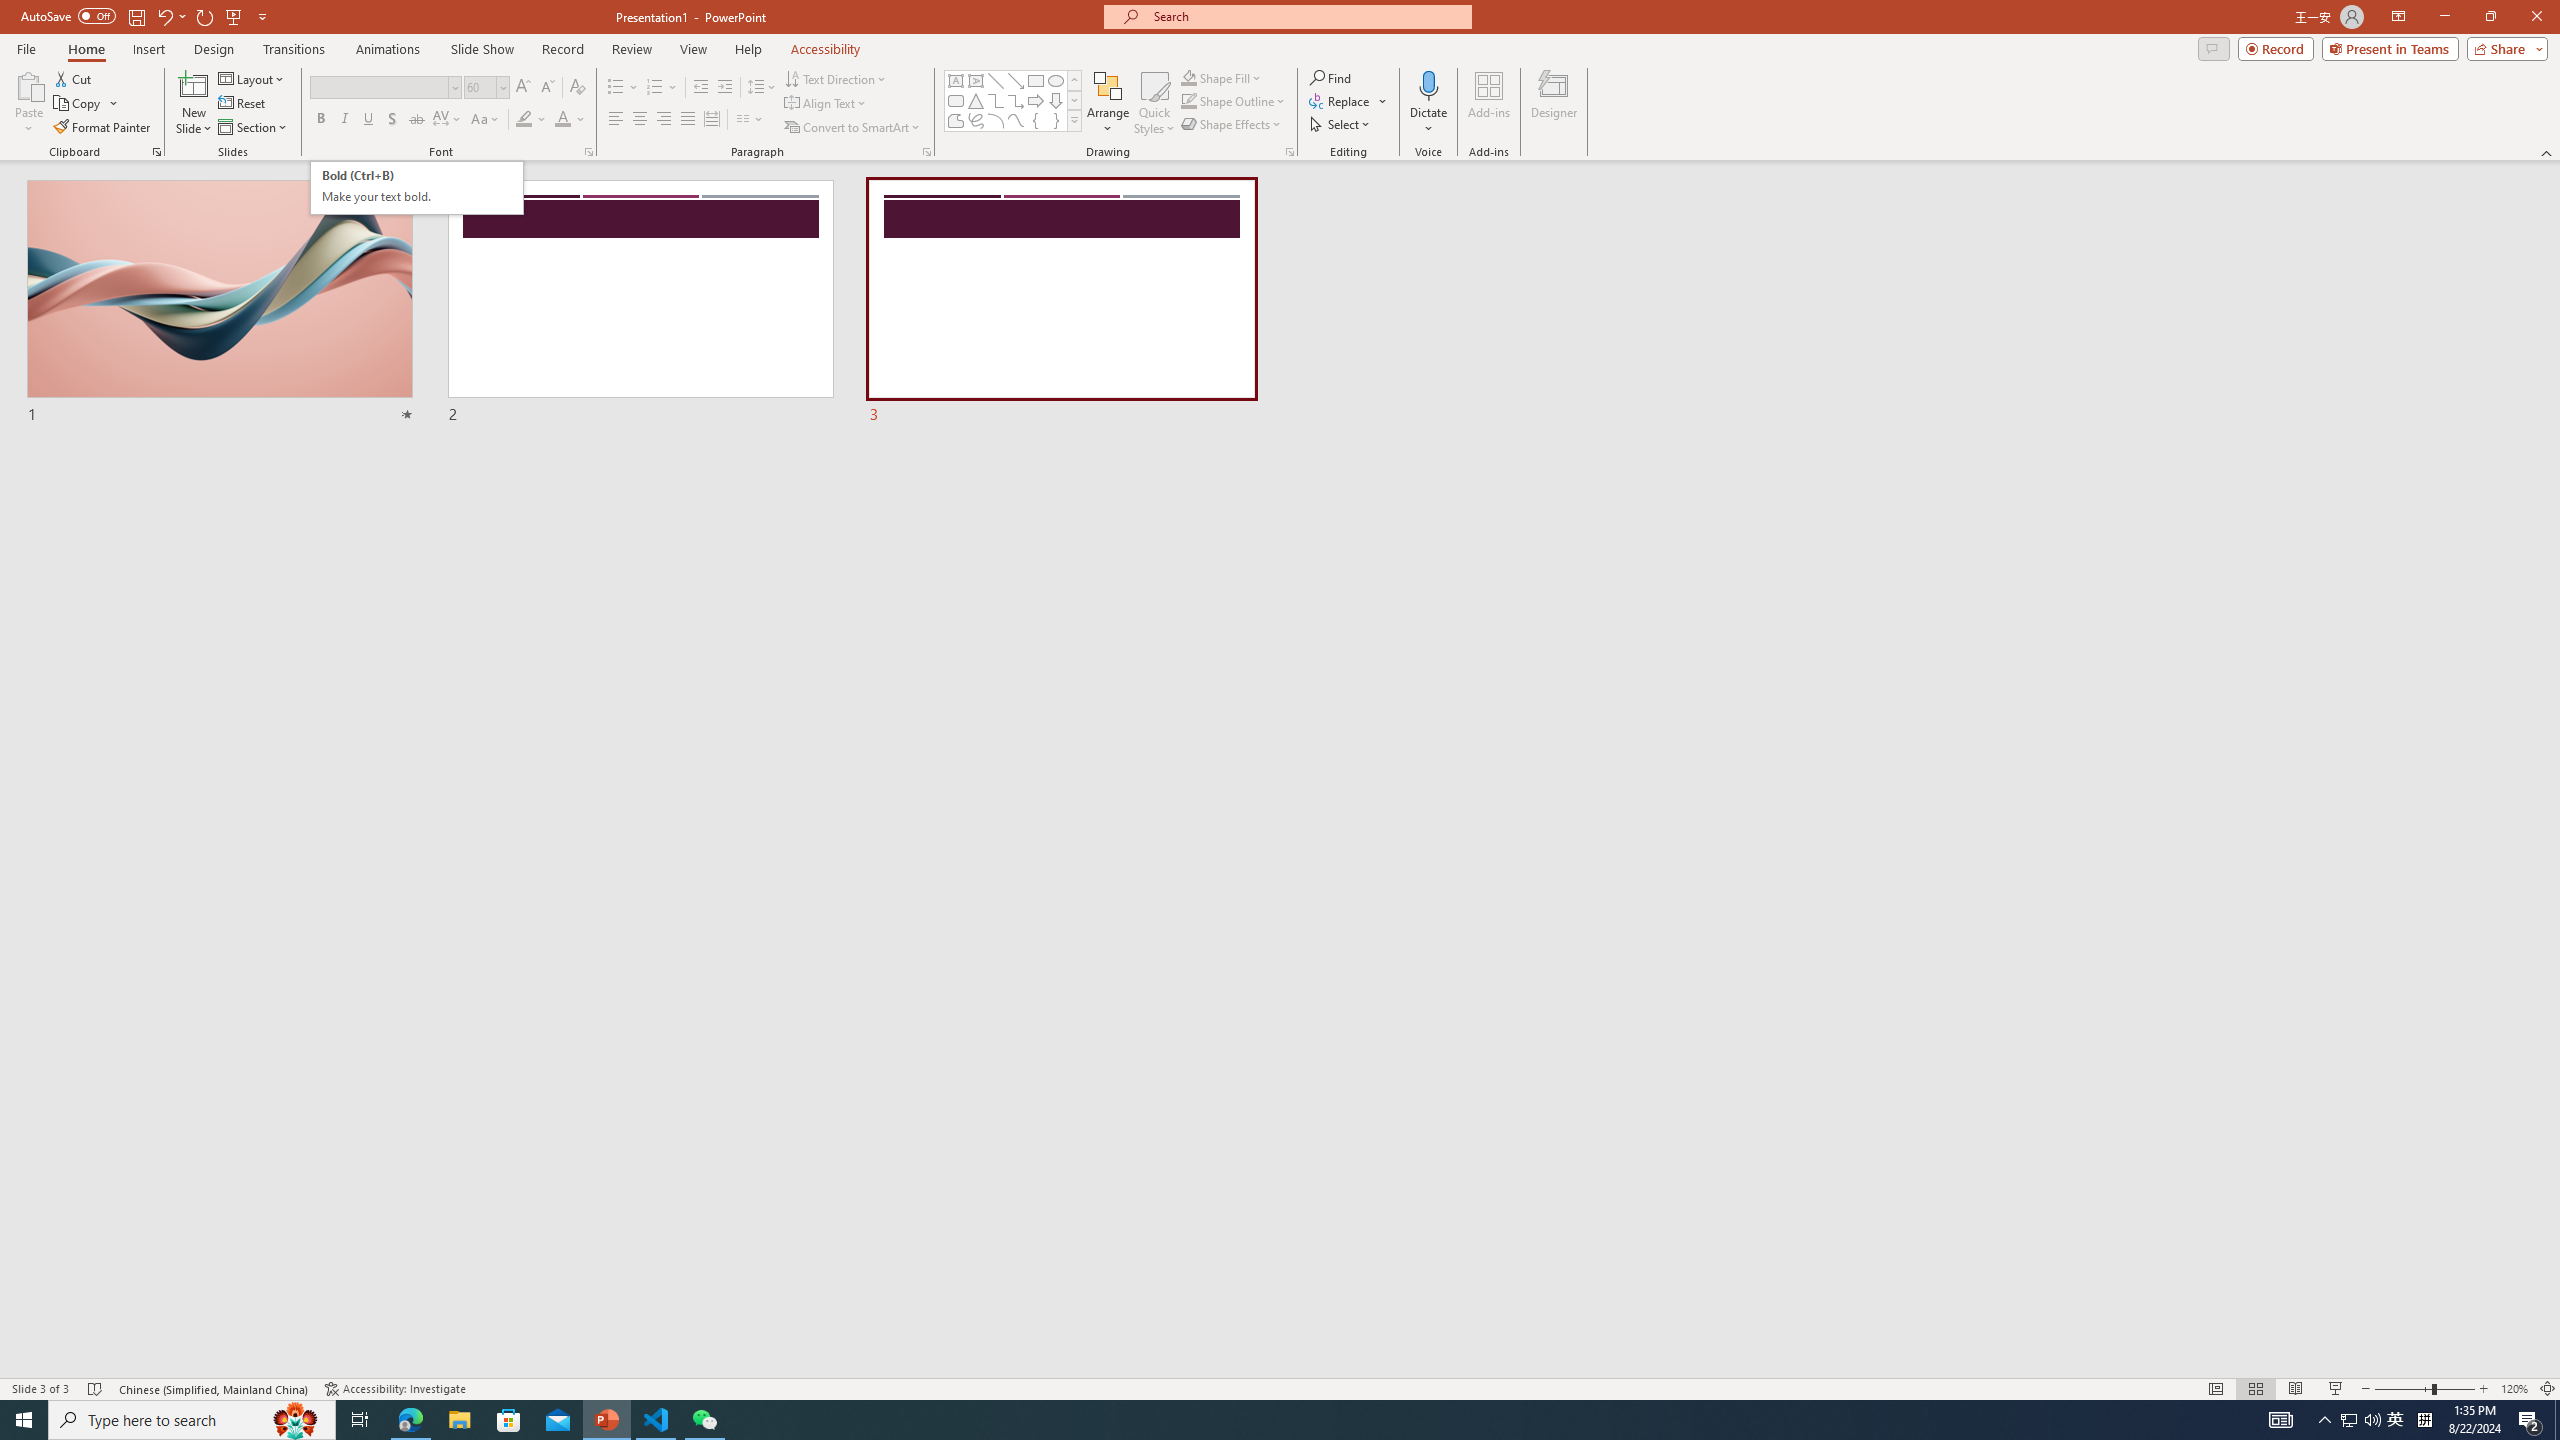  Describe the element at coordinates (68, 16) in the screenshot. I see `AutoSave` at that location.